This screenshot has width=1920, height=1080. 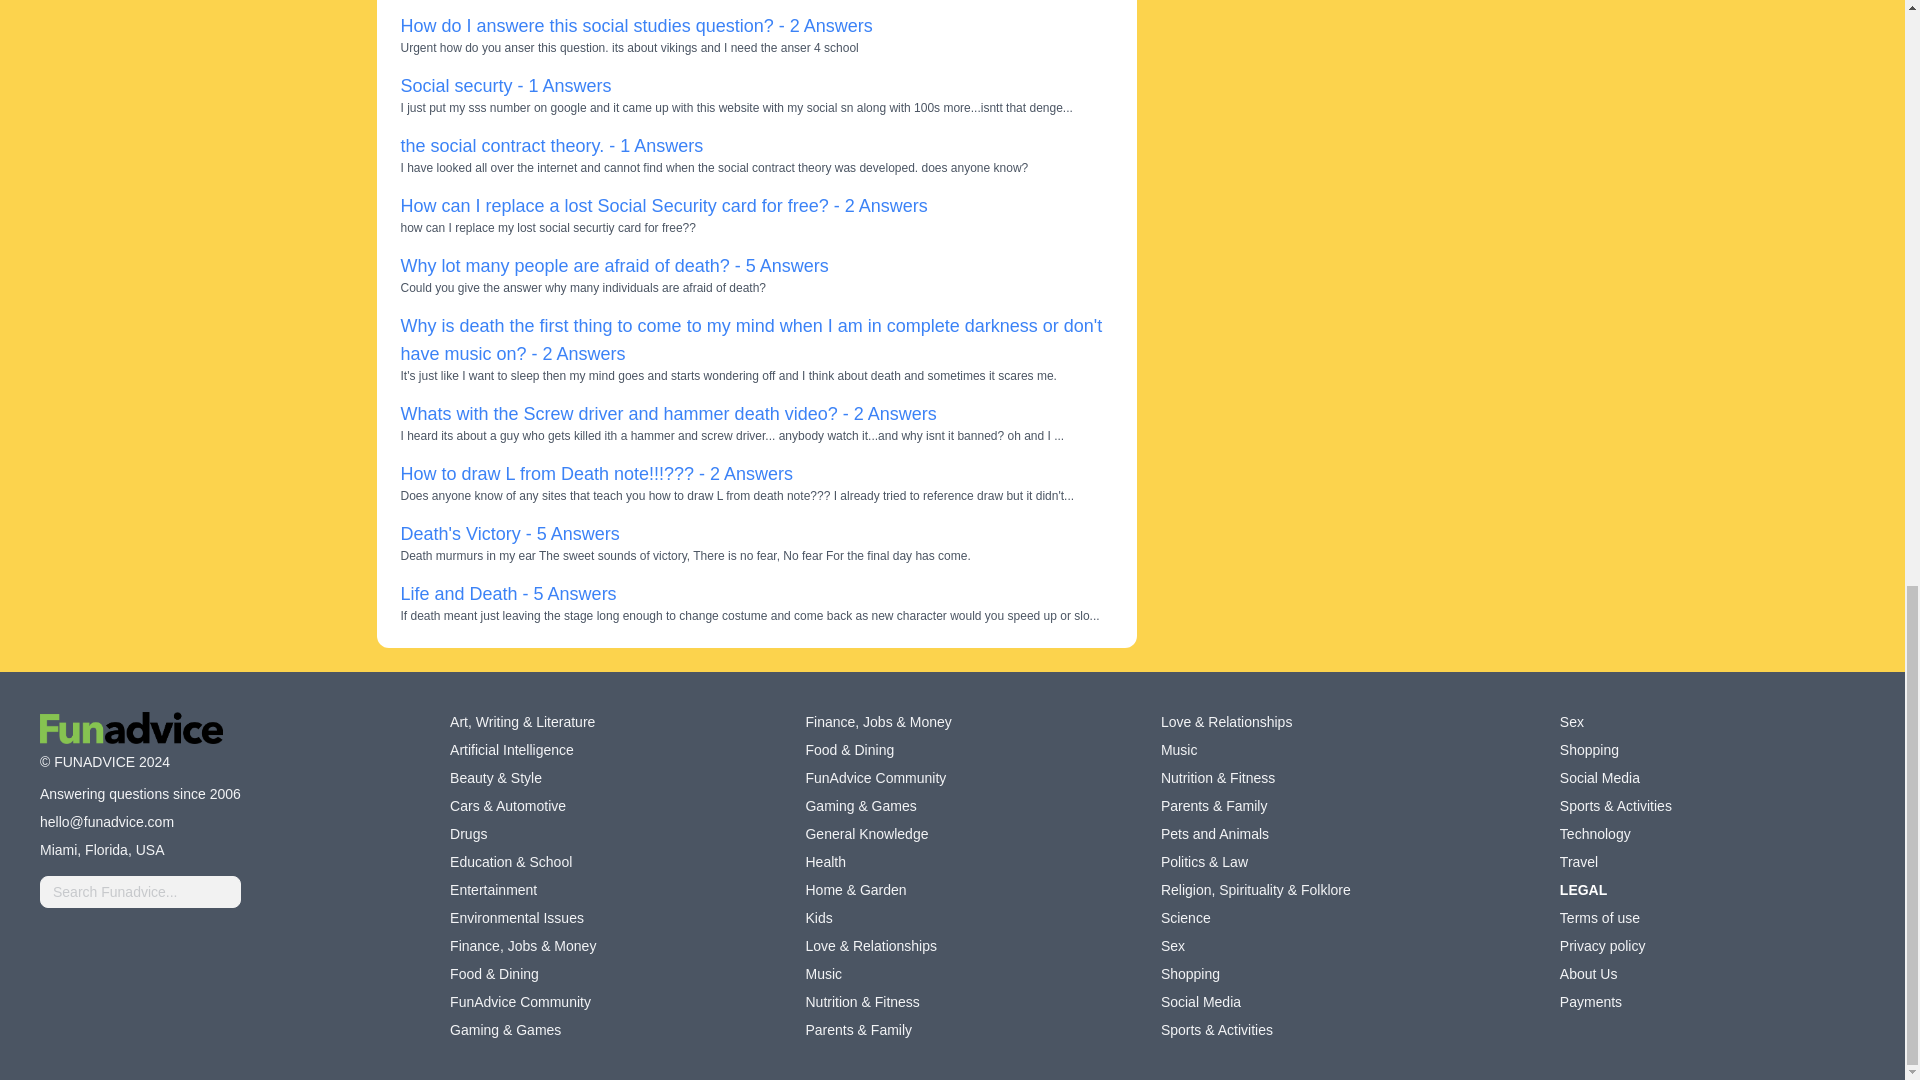 I want to click on How to draw L from Death note!!!??? - 2 Answers, so click(x=596, y=474).